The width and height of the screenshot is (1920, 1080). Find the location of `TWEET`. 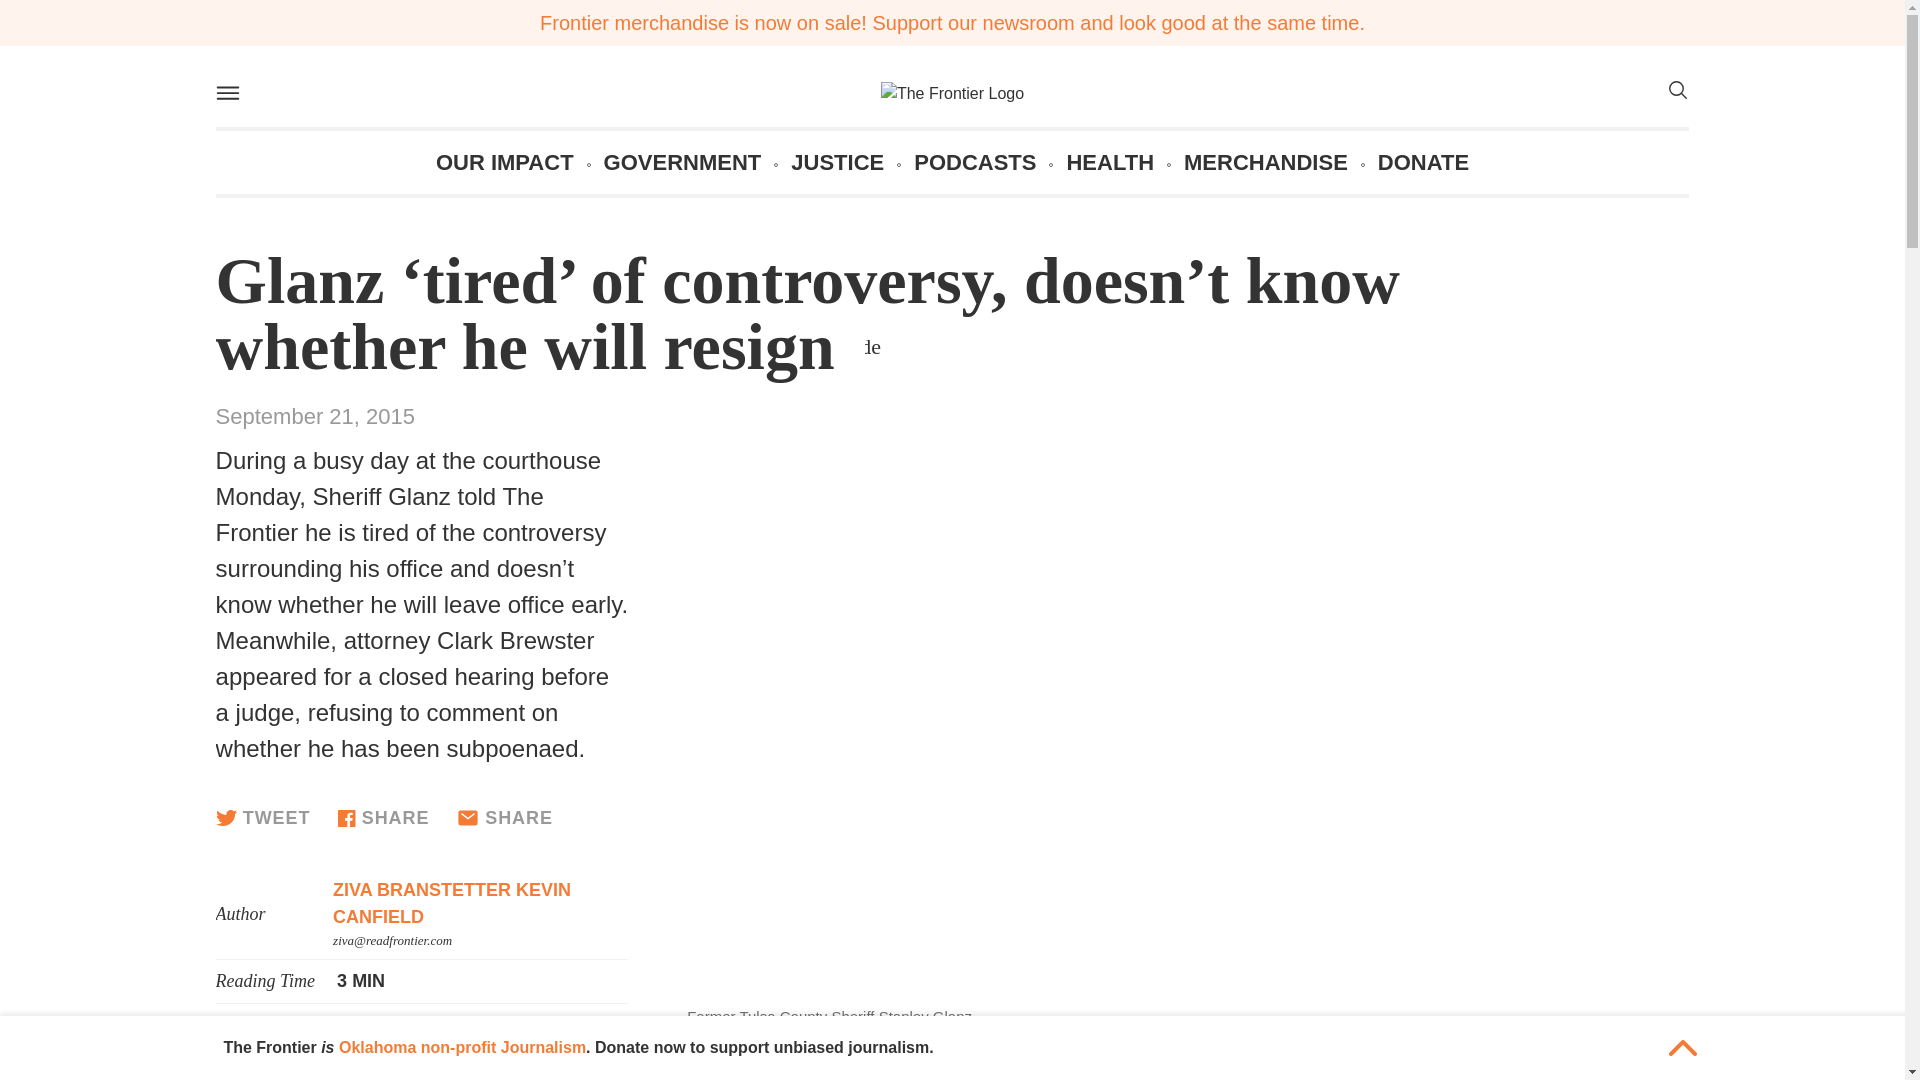

TWEET is located at coordinates (263, 818).